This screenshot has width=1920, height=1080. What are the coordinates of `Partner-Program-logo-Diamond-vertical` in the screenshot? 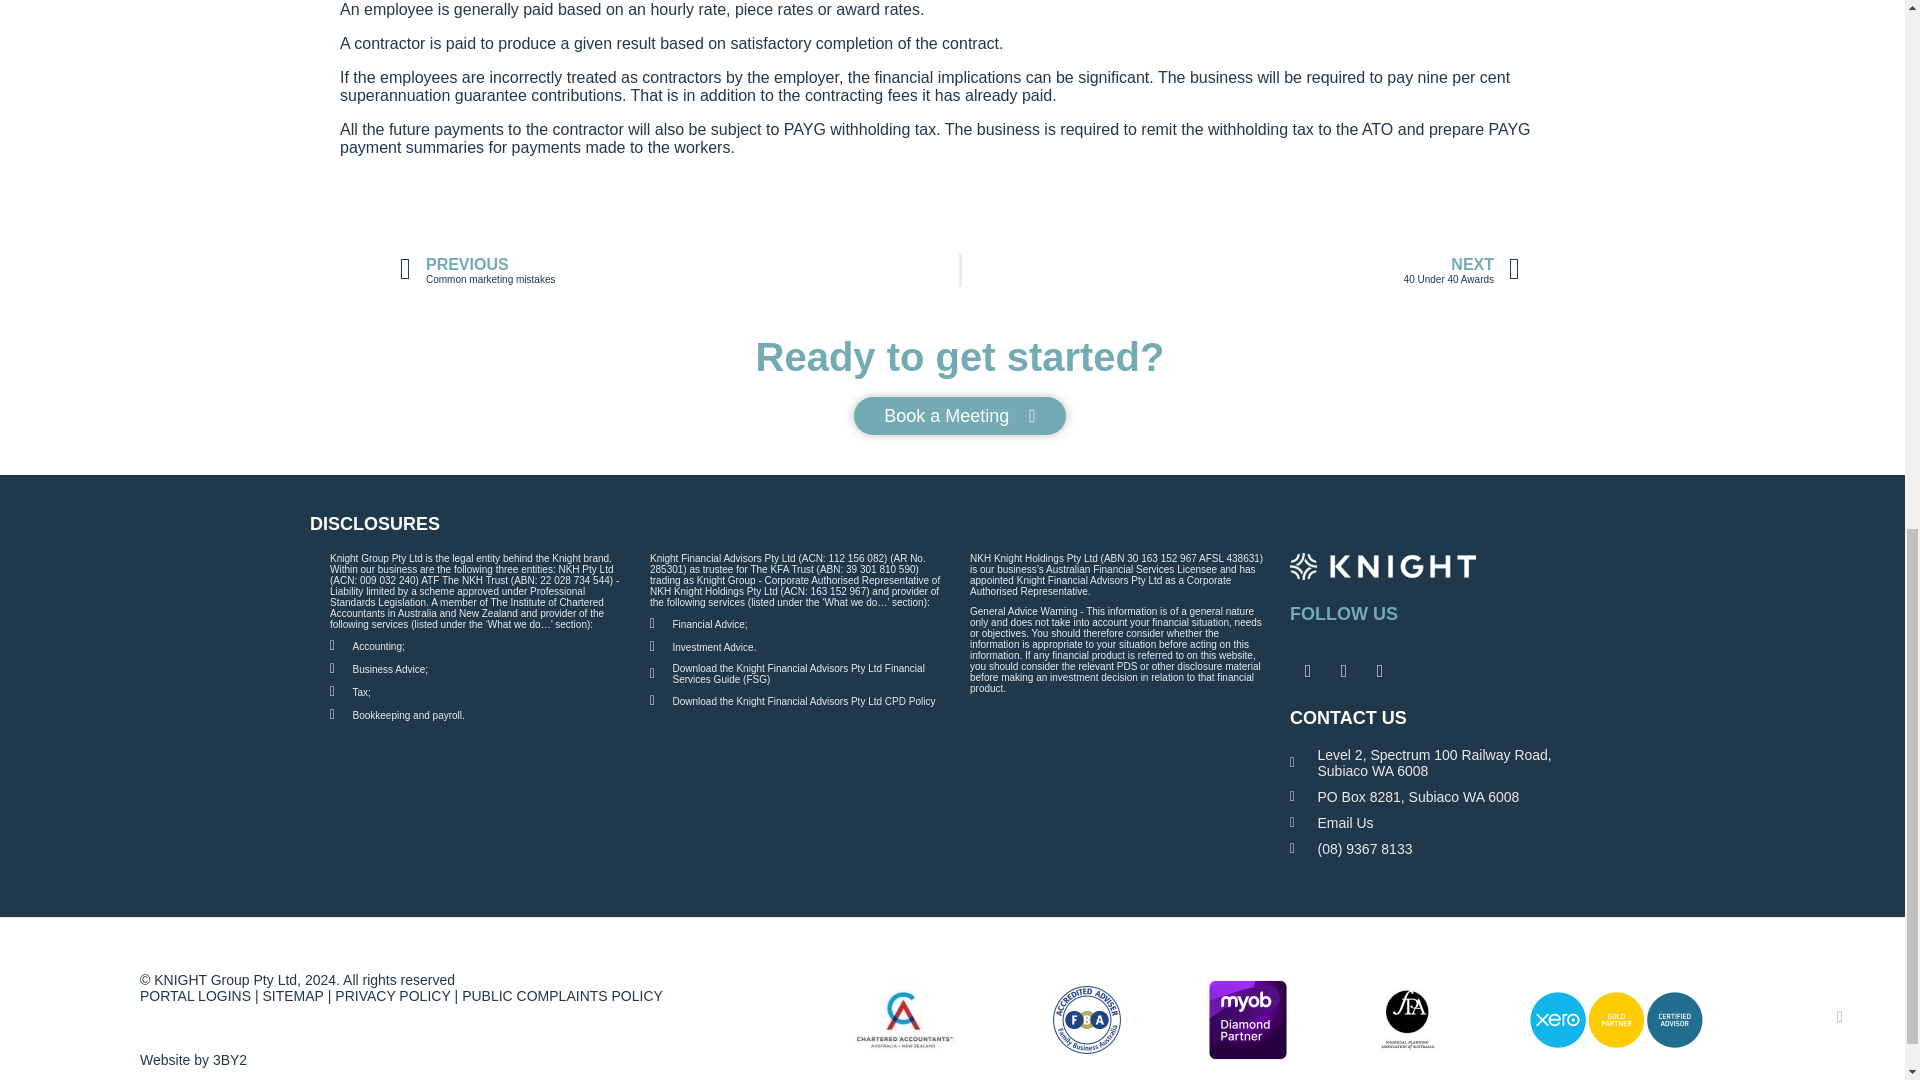 It's located at (960, 416).